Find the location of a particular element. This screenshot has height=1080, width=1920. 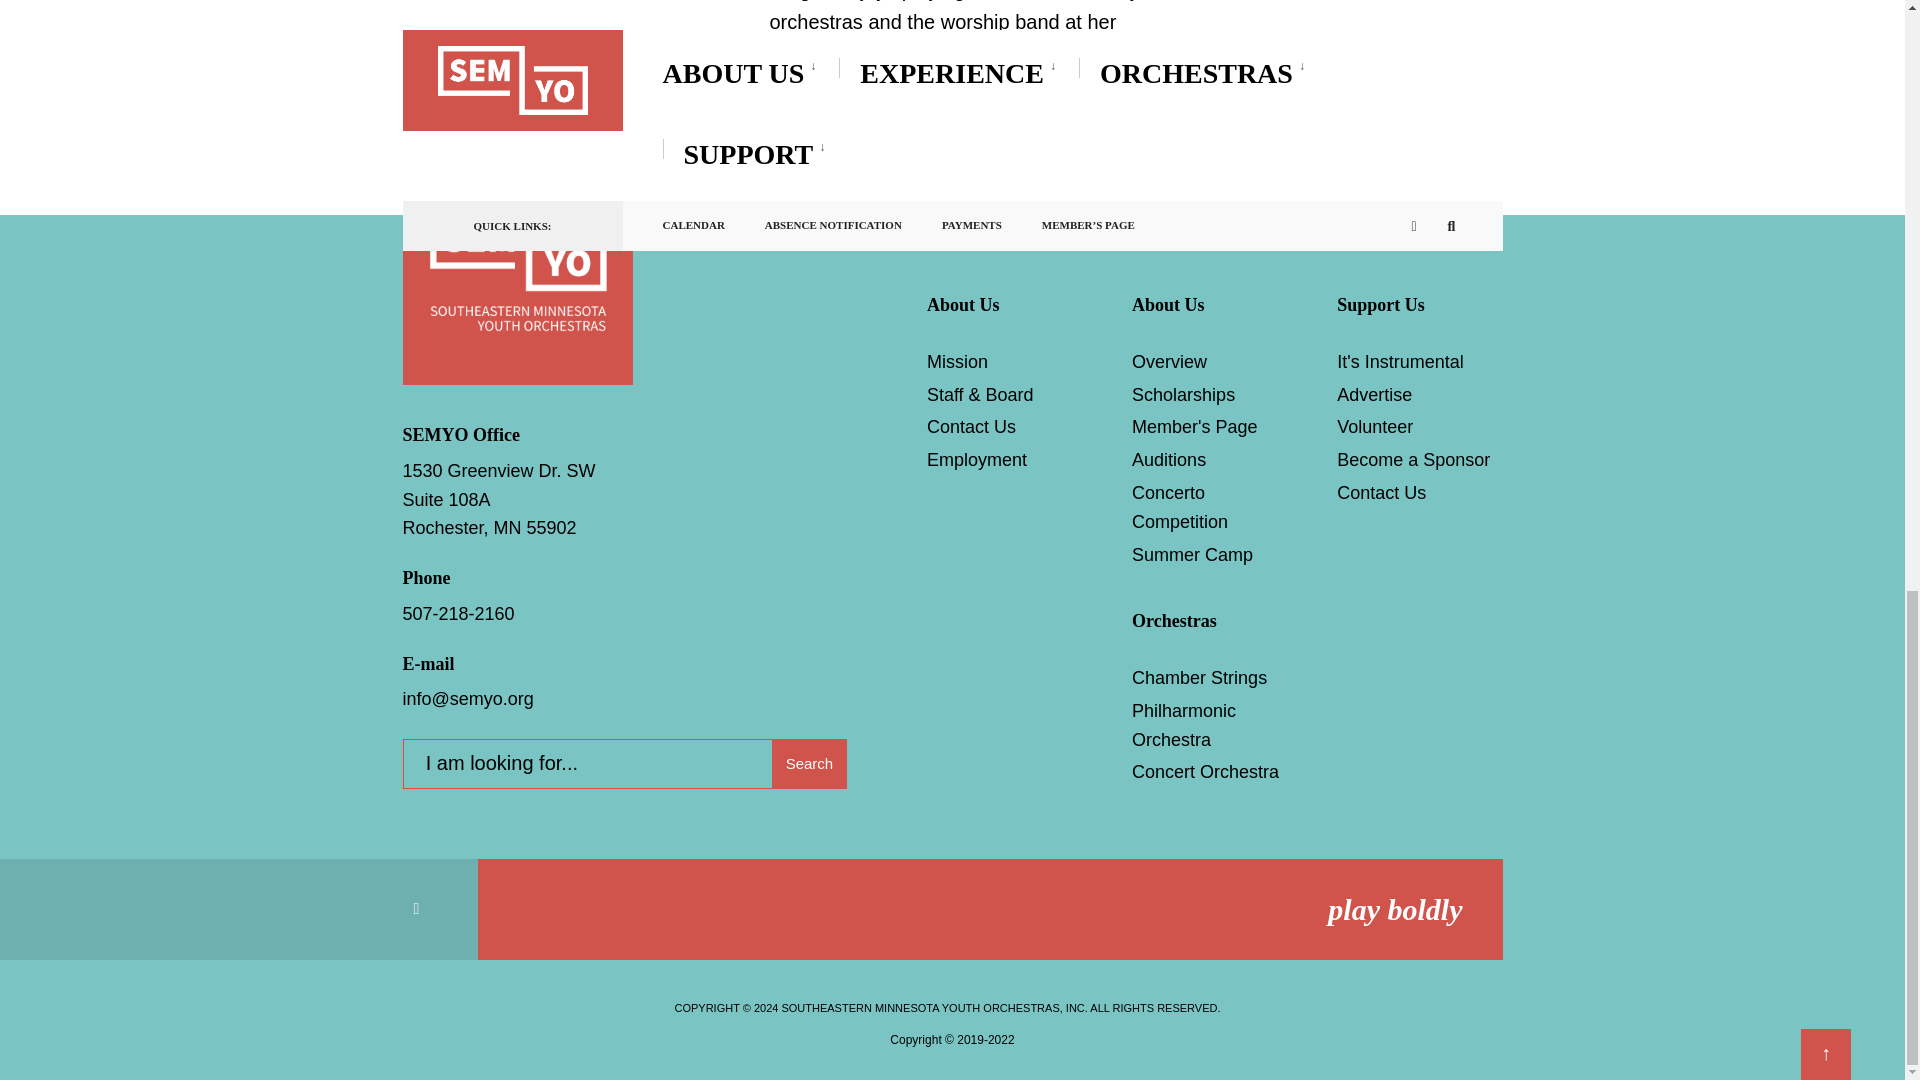

I am looking for... is located at coordinates (624, 764).